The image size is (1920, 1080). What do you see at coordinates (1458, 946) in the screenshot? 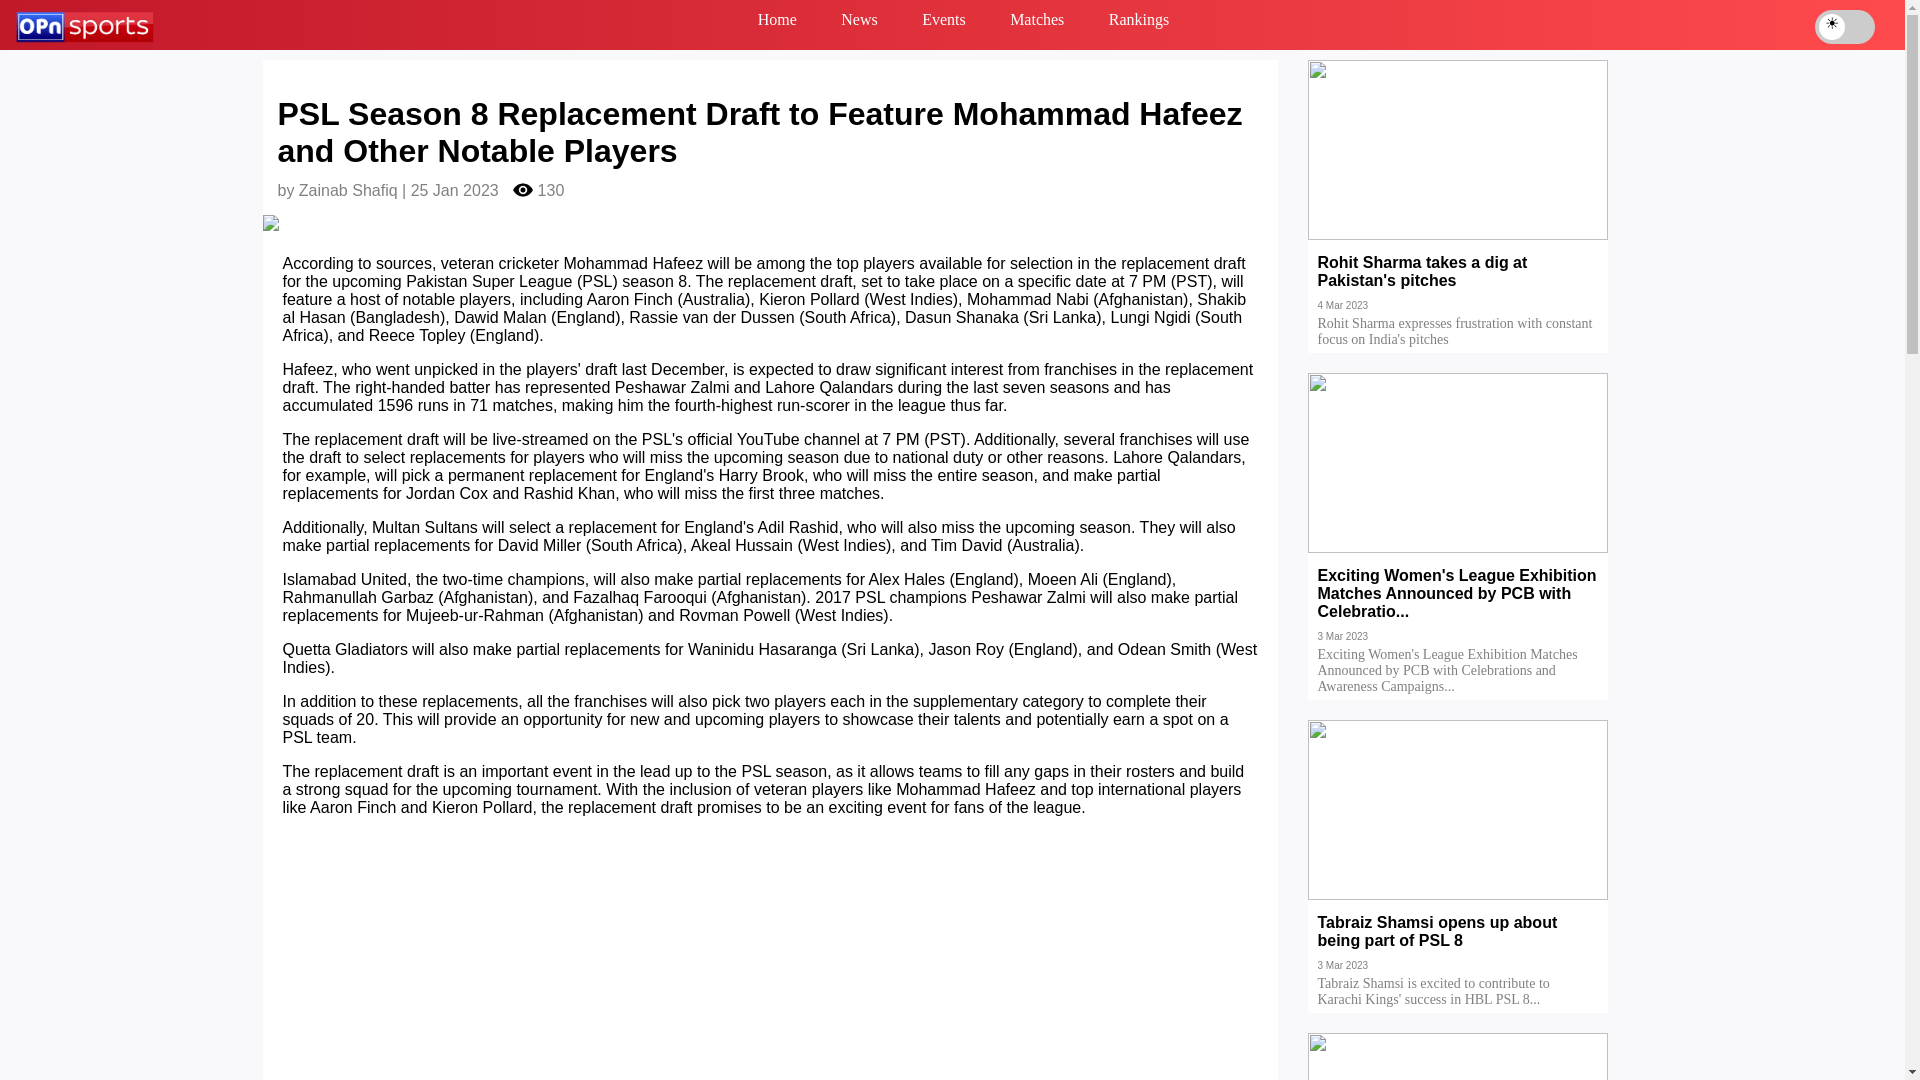
I see `Tabraiz Shamsi opens up about being part of PSL 8` at bounding box center [1458, 946].